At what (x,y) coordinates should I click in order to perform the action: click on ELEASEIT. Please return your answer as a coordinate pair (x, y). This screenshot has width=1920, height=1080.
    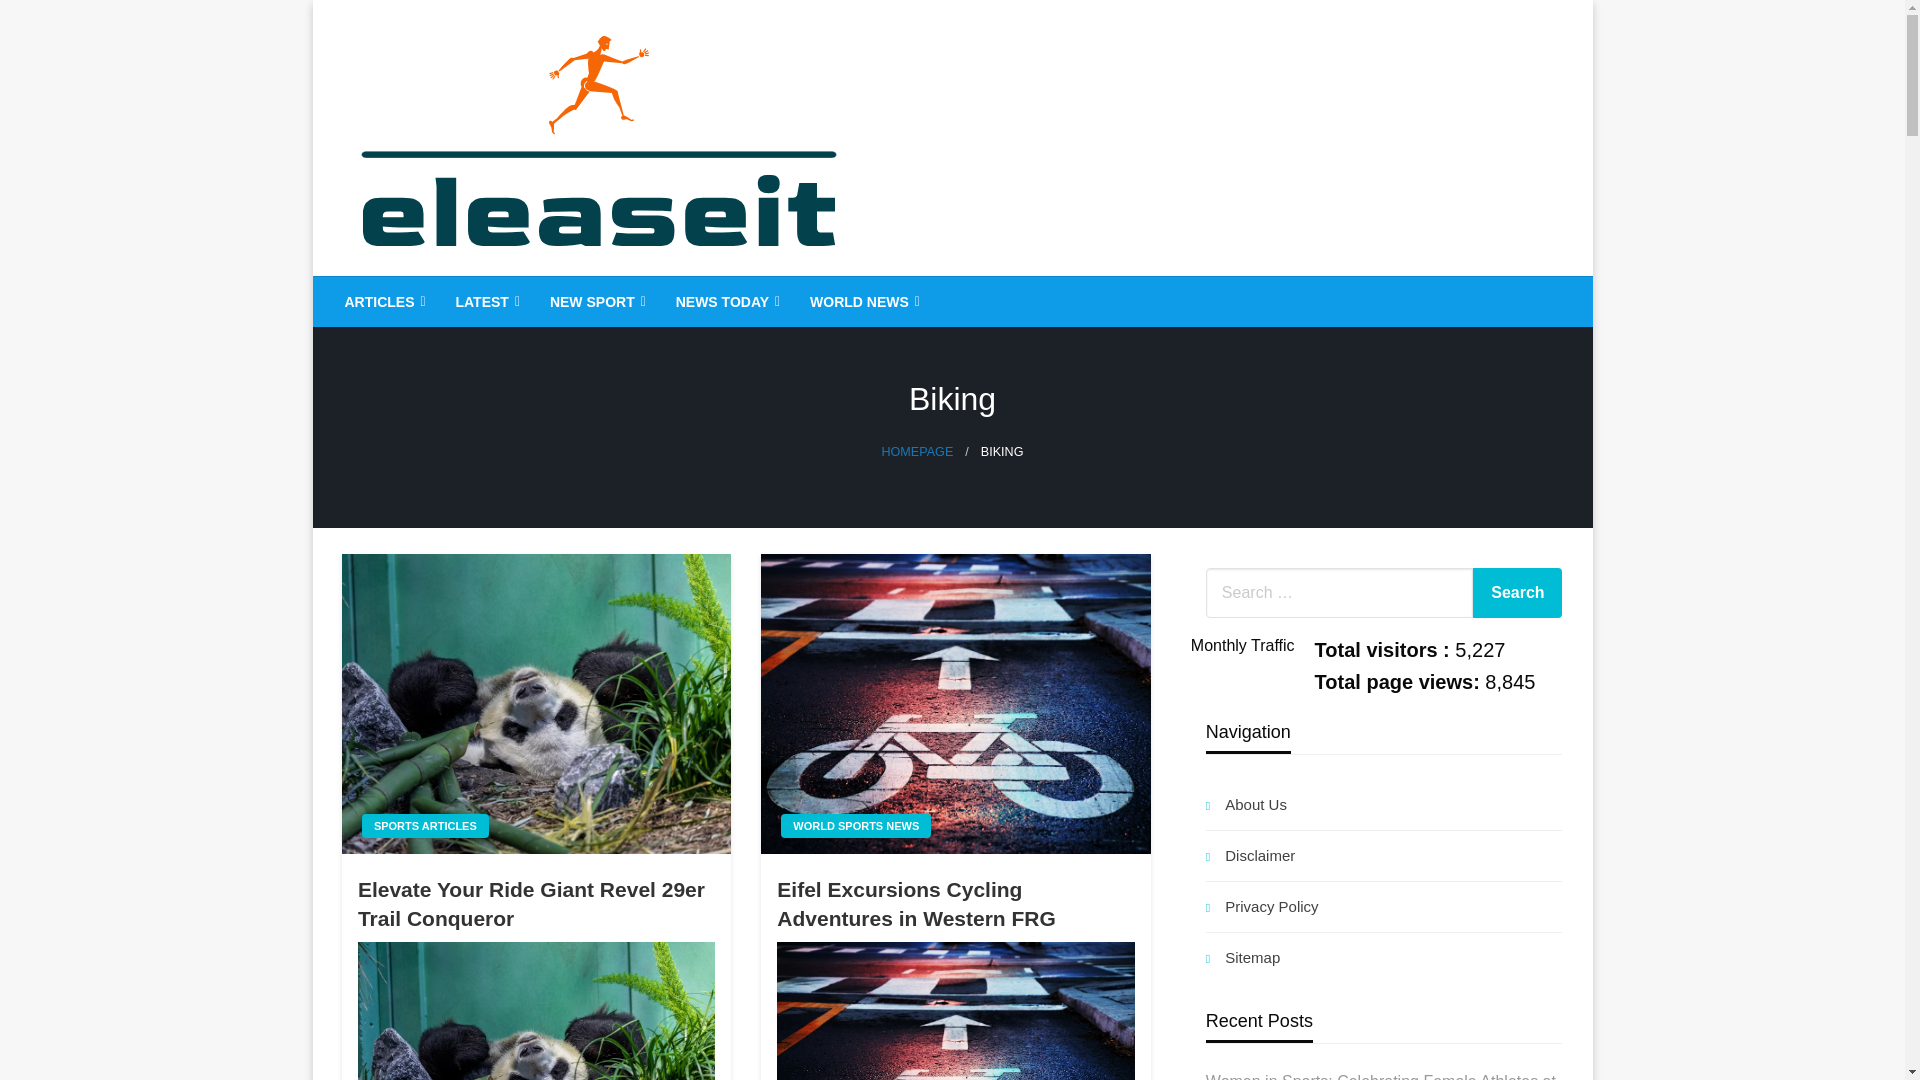
    Looking at the image, I should click on (443, 292).